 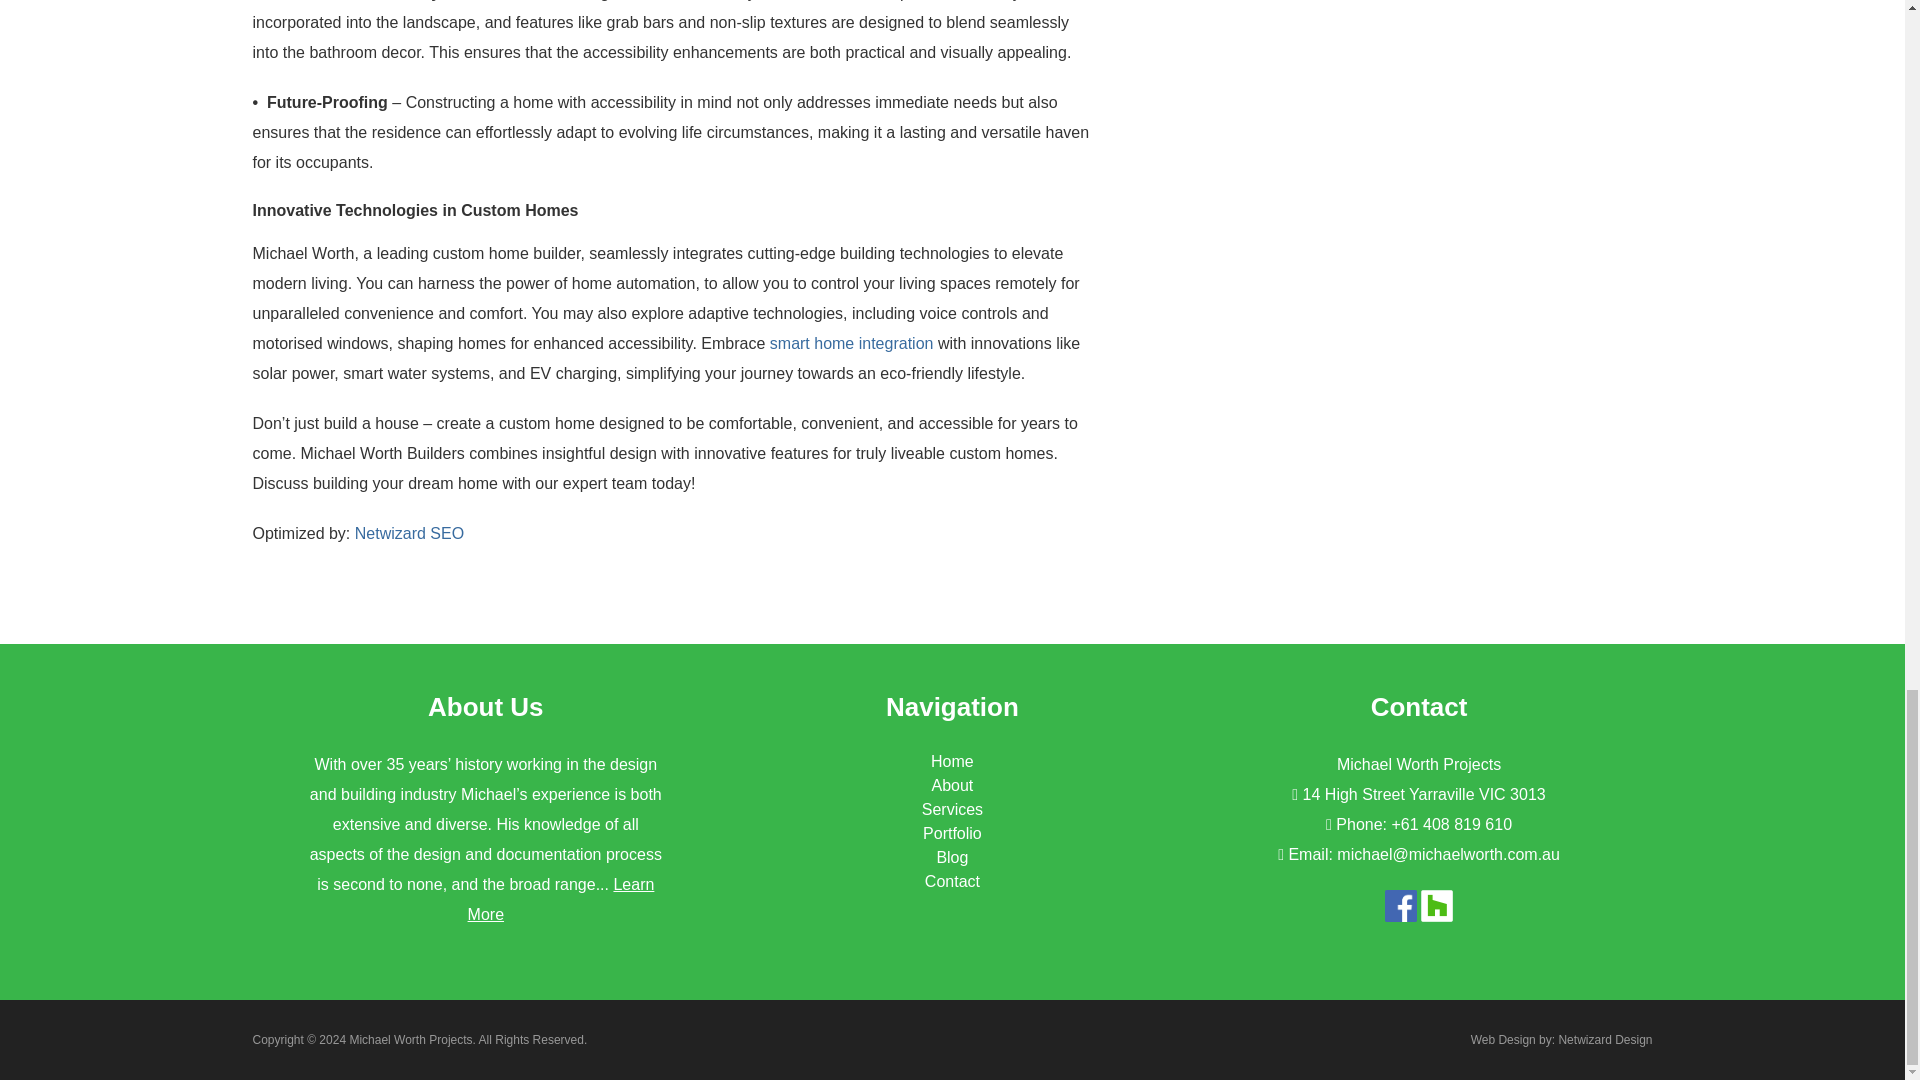 What do you see at coordinates (952, 761) in the screenshot?
I see `Home` at bounding box center [952, 761].